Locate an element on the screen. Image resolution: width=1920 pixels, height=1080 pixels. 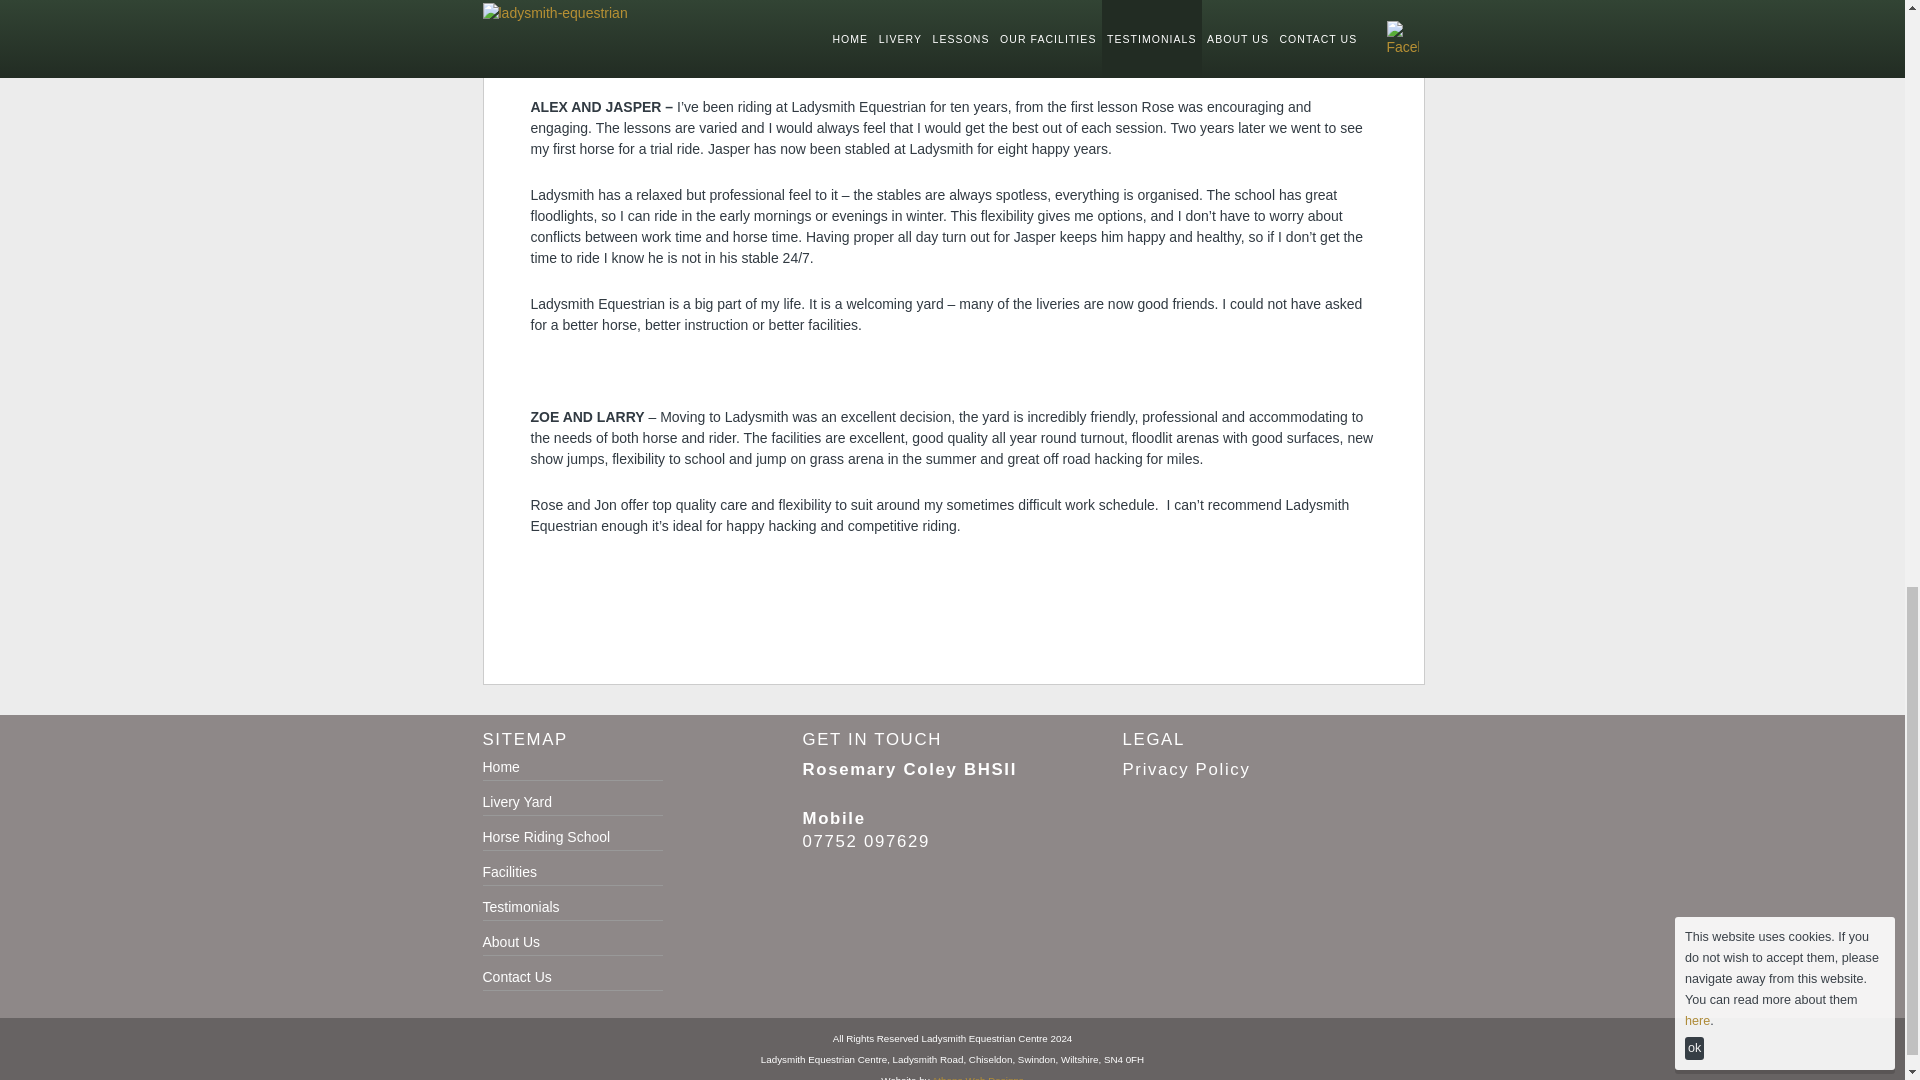
About Us is located at coordinates (510, 942).